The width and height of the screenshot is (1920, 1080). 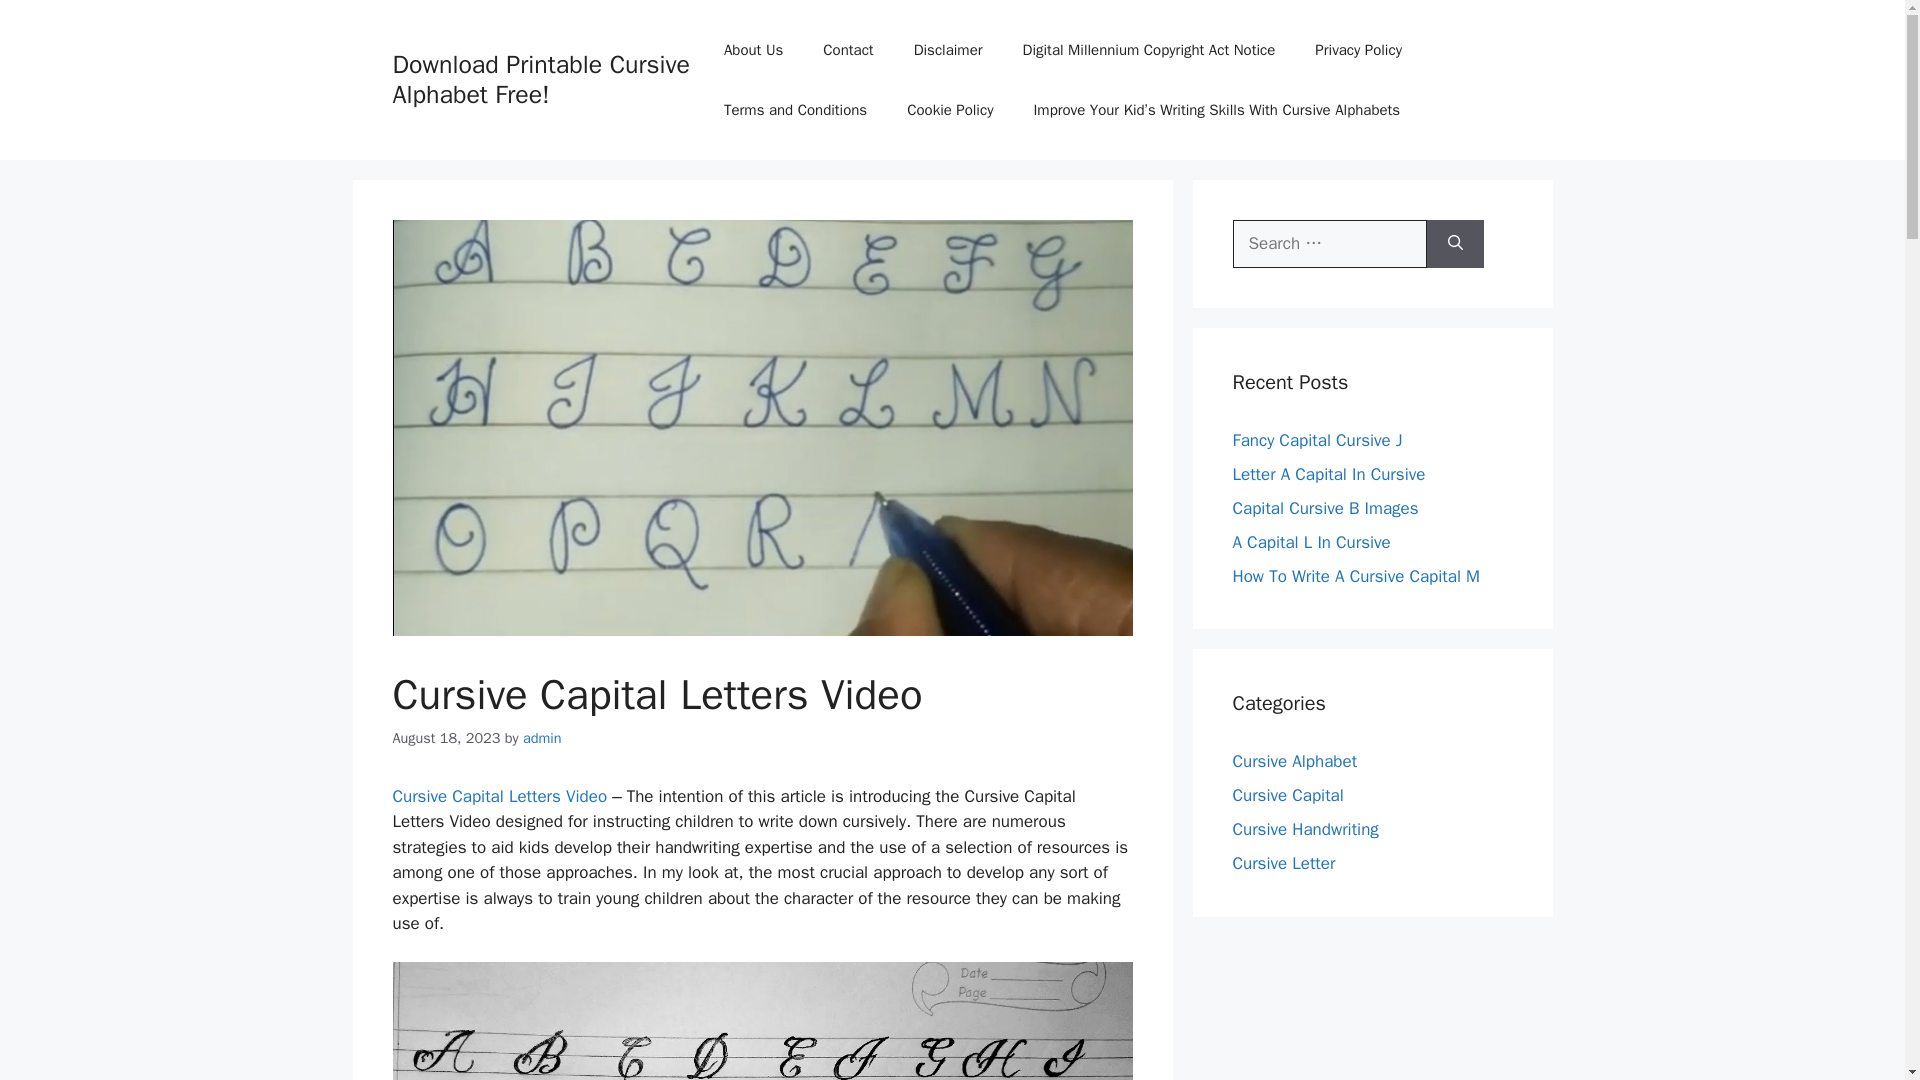 What do you see at coordinates (948, 50) in the screenshot?
I see `Disclaimer` at bounding box center [948, 50].